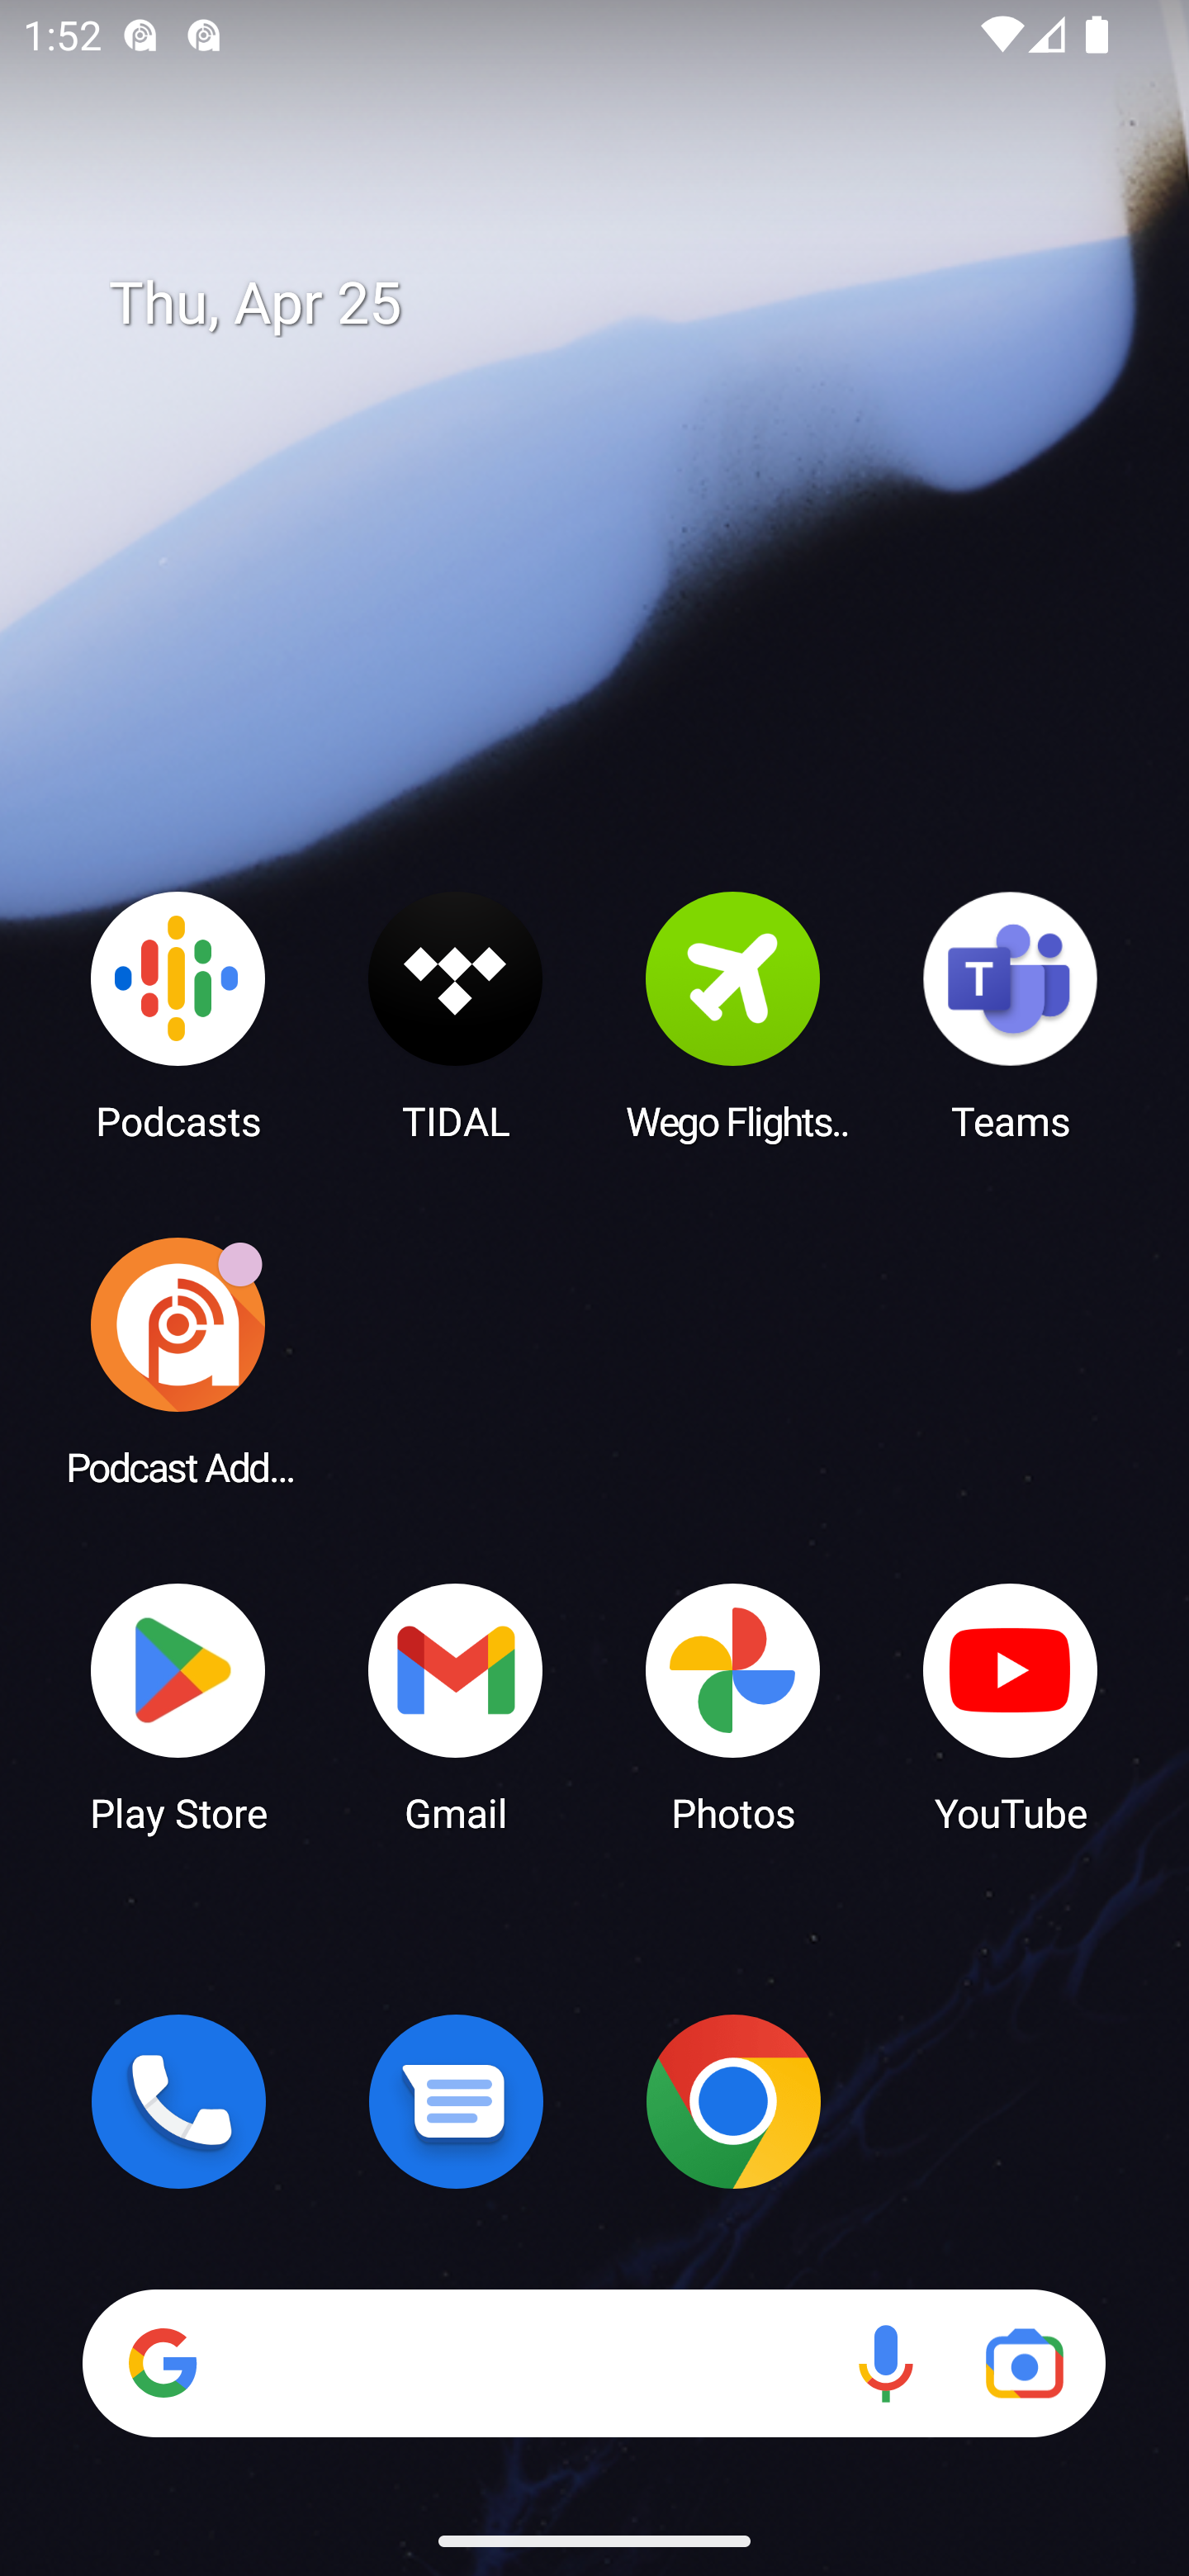 This screenshot has height=2576, width=1189. I want to click on Play Store, so click(178, 1706).